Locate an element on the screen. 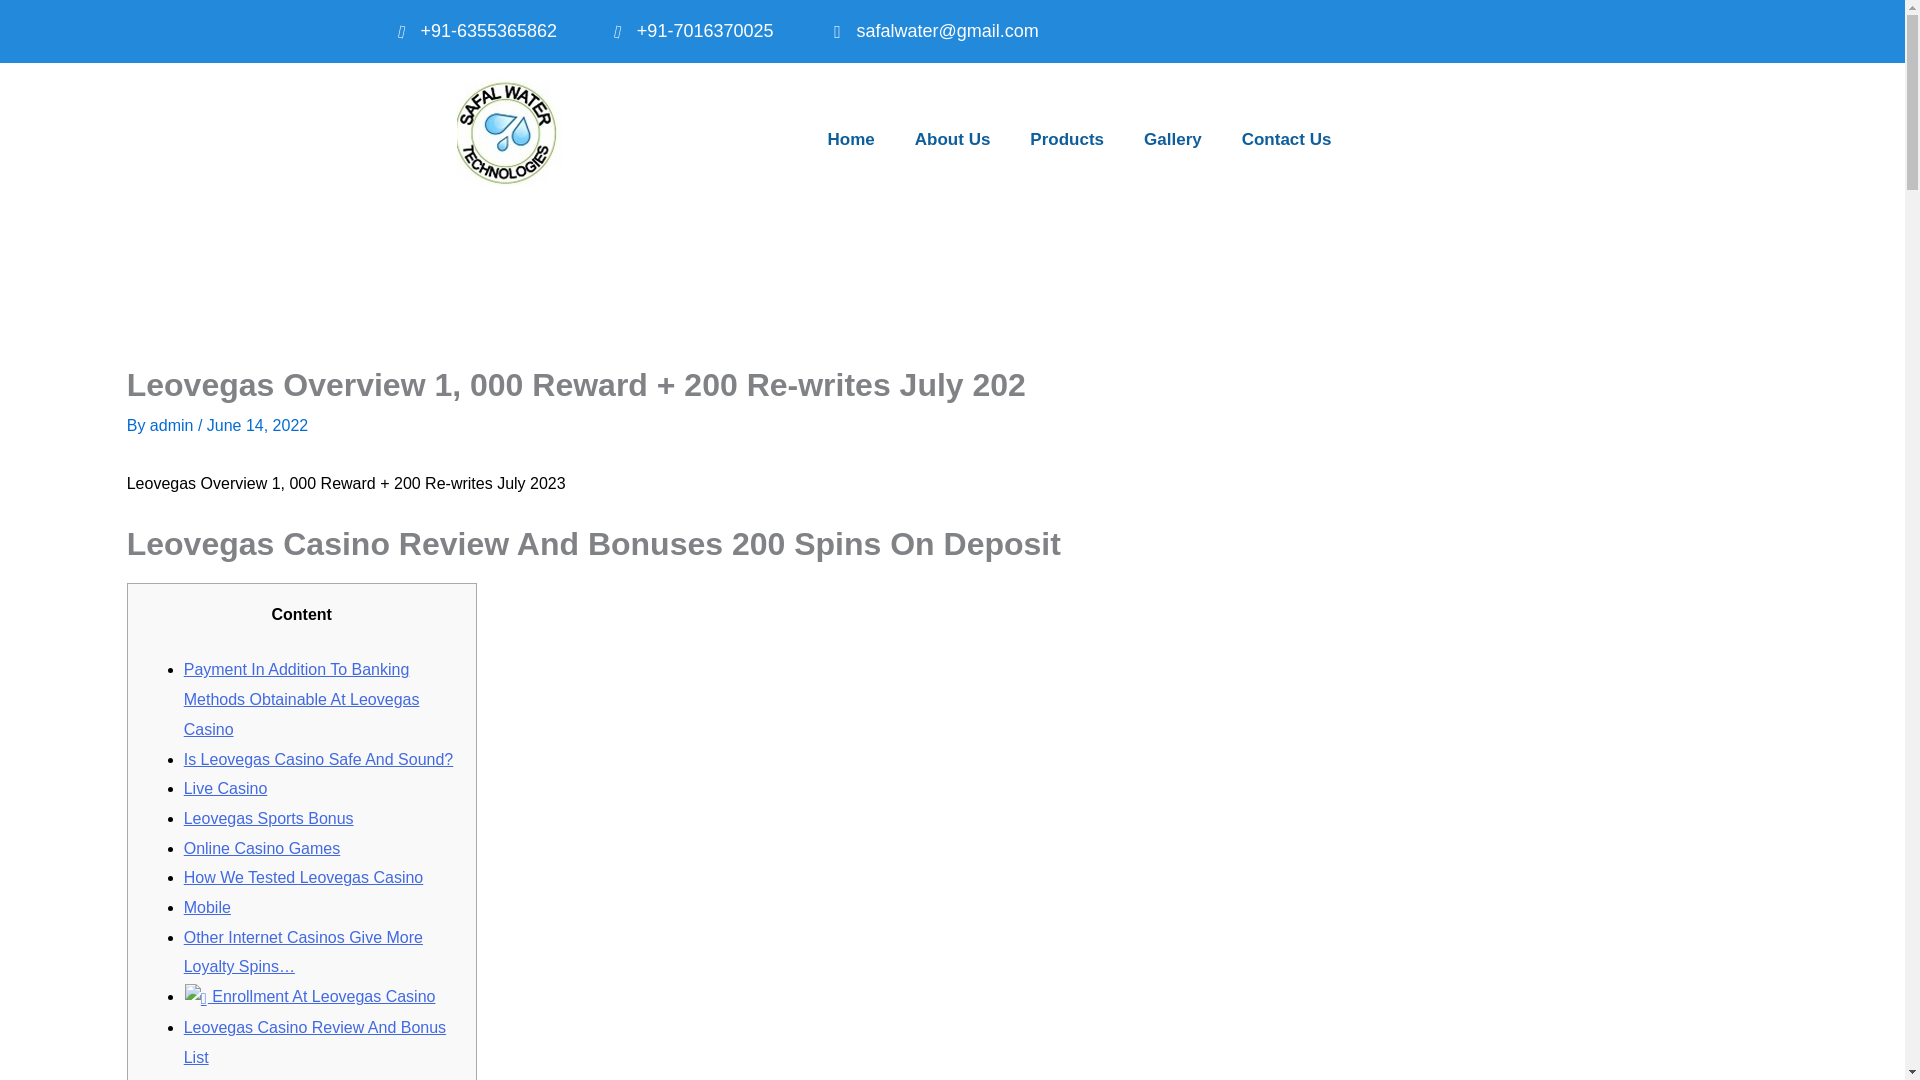 The width and height of the screenshot is (1920, 1080). Enrollment At Leovegas Casino is located at coordinates (310, 996).